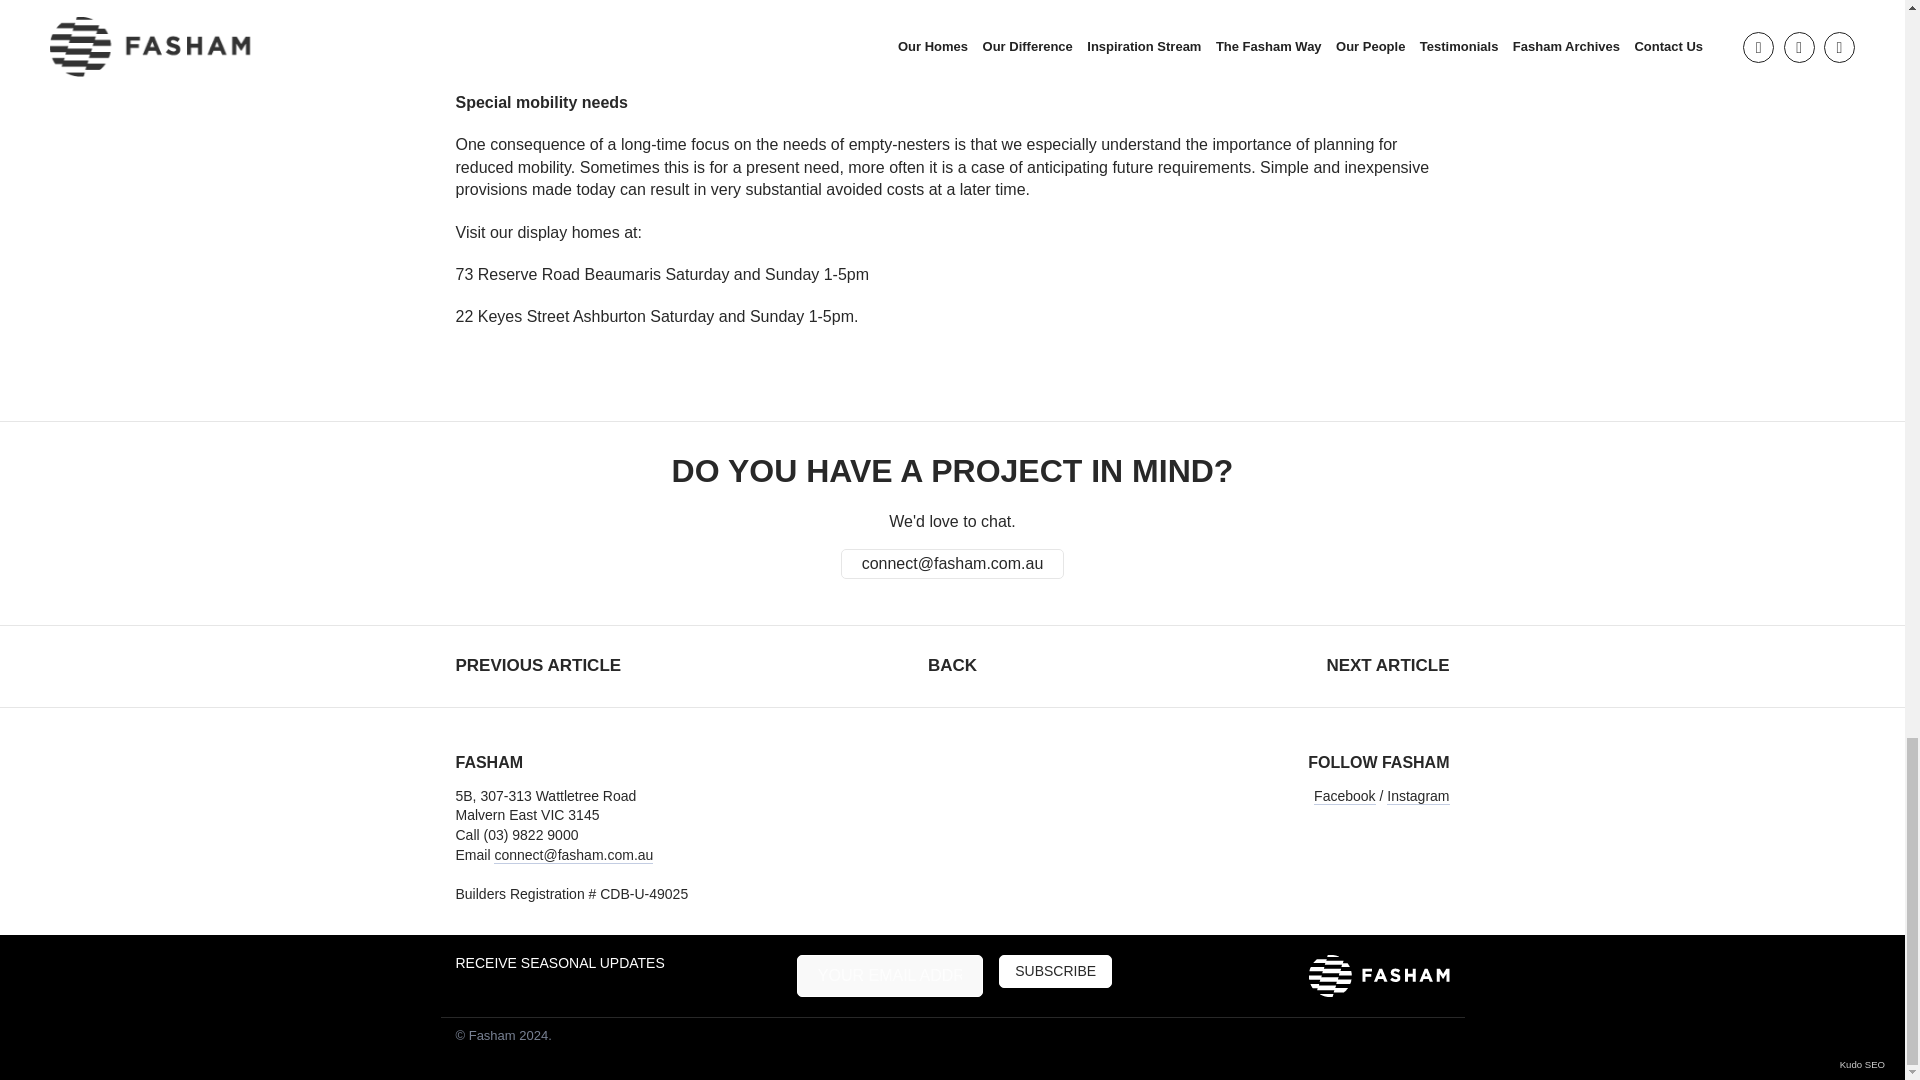 This screenshot has height=1080, width=1920. I want to click on Instagram, so click(1418, 796).